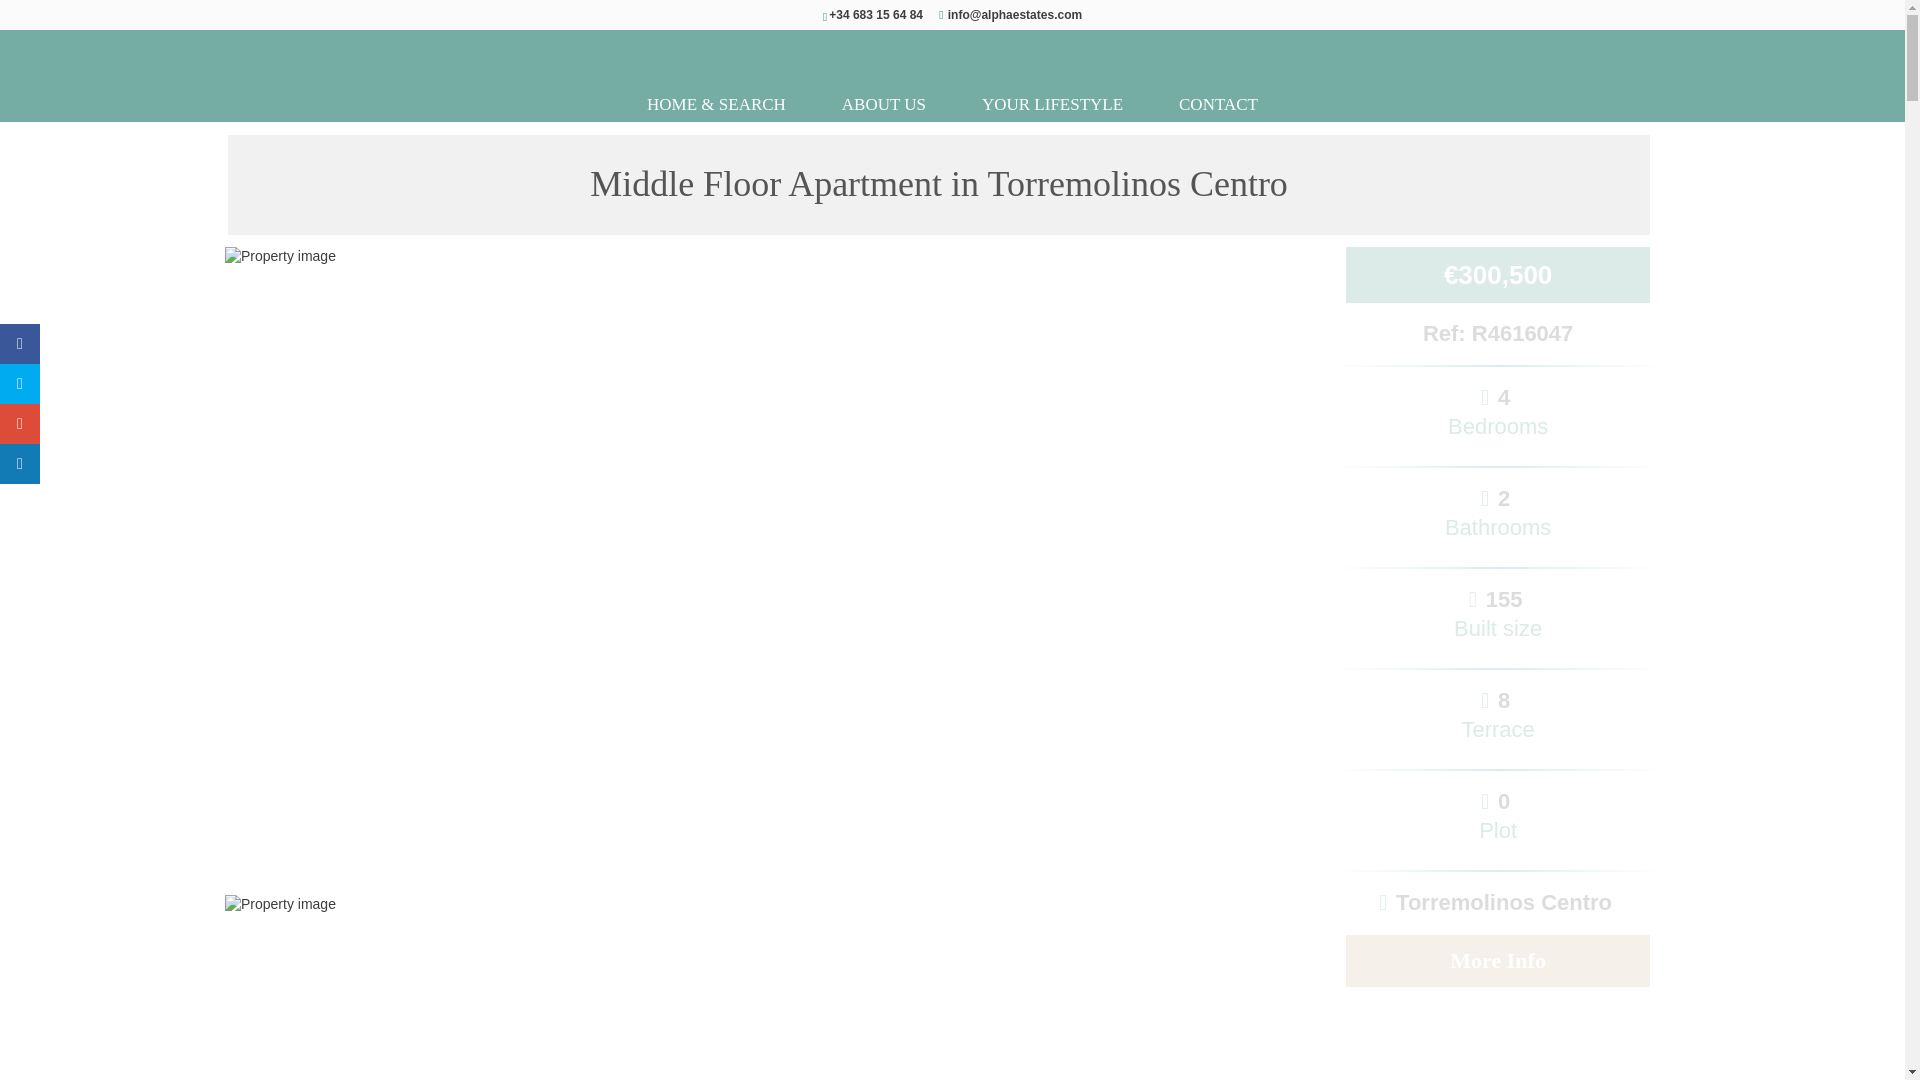  I want to click on YOUR LIFESTYLE, so click(1052, 104).